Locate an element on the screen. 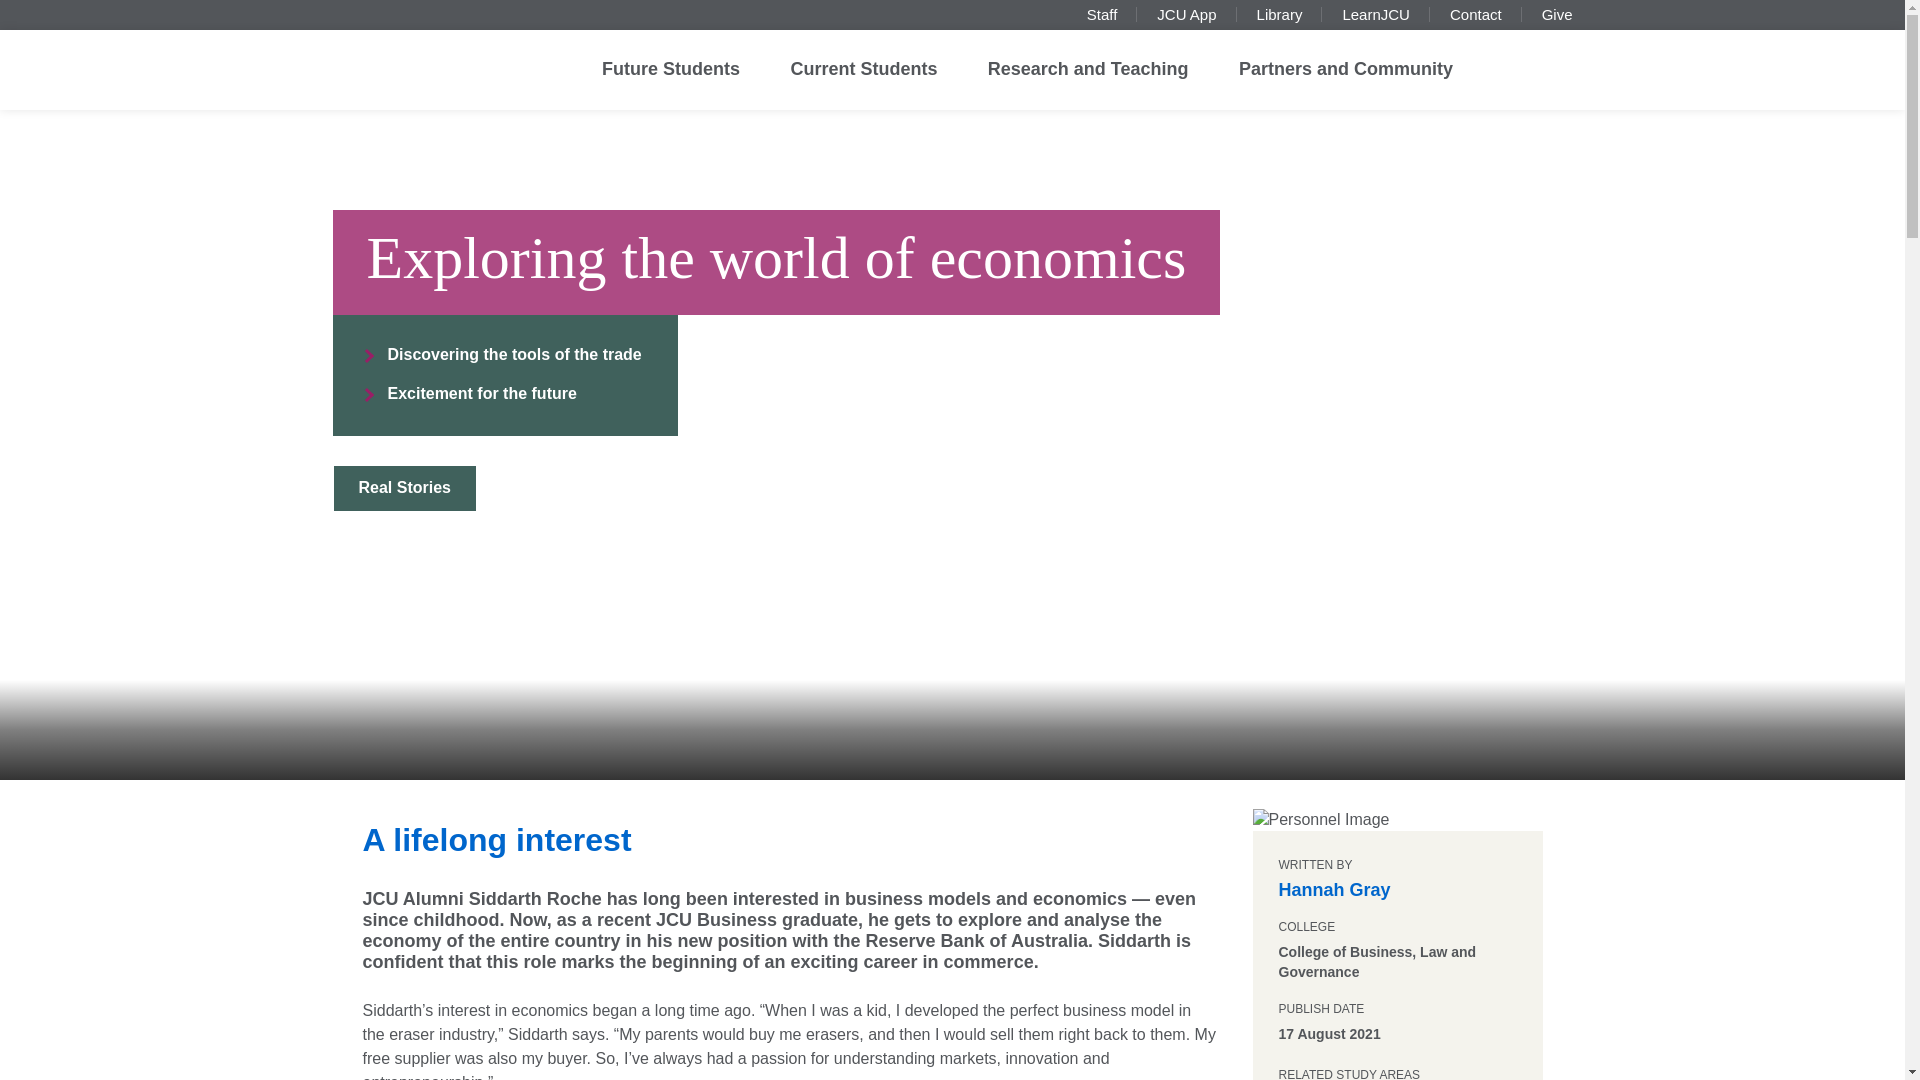 This screenshot has height=1080, width=1920. James Cook University Home is located at coordinates (422, 64).